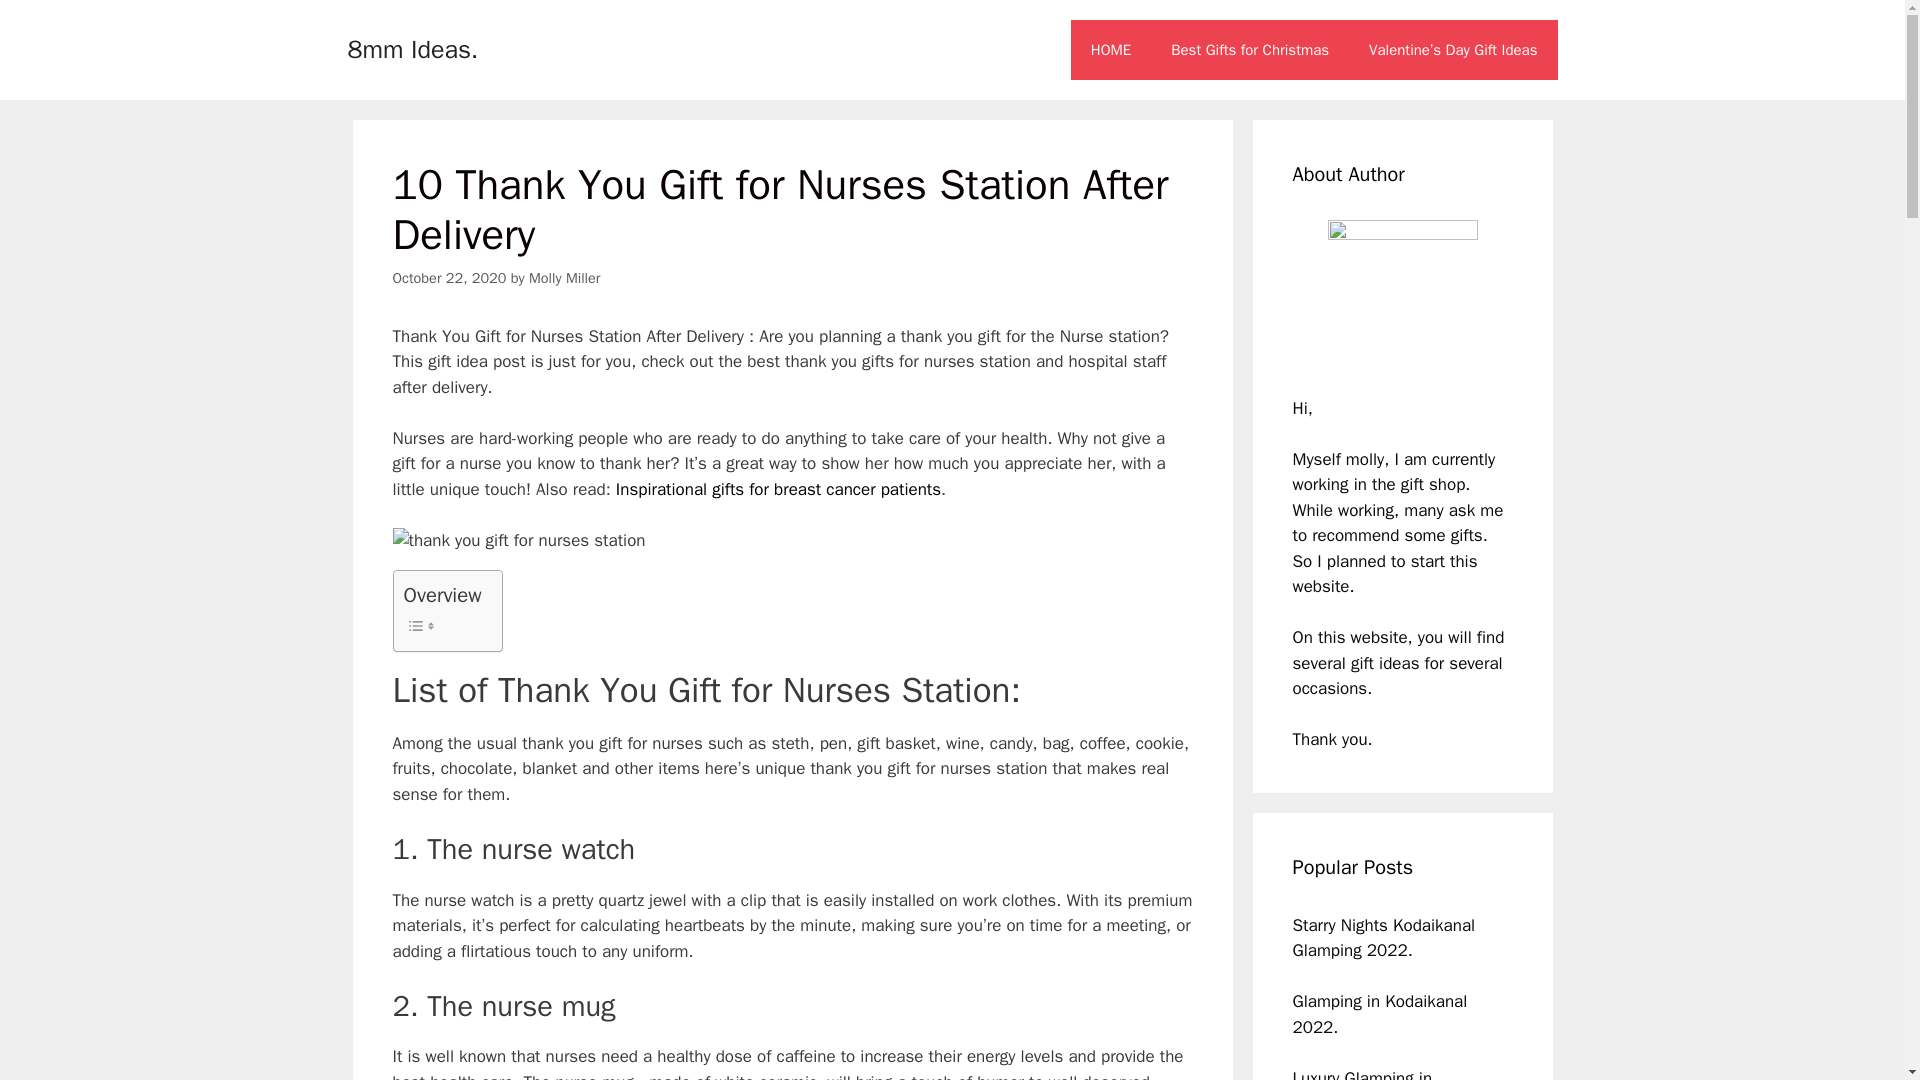 This screenshot has height=1080, width=1920. I want to click on Kodaikanal Glamping, so click(1383, 937).